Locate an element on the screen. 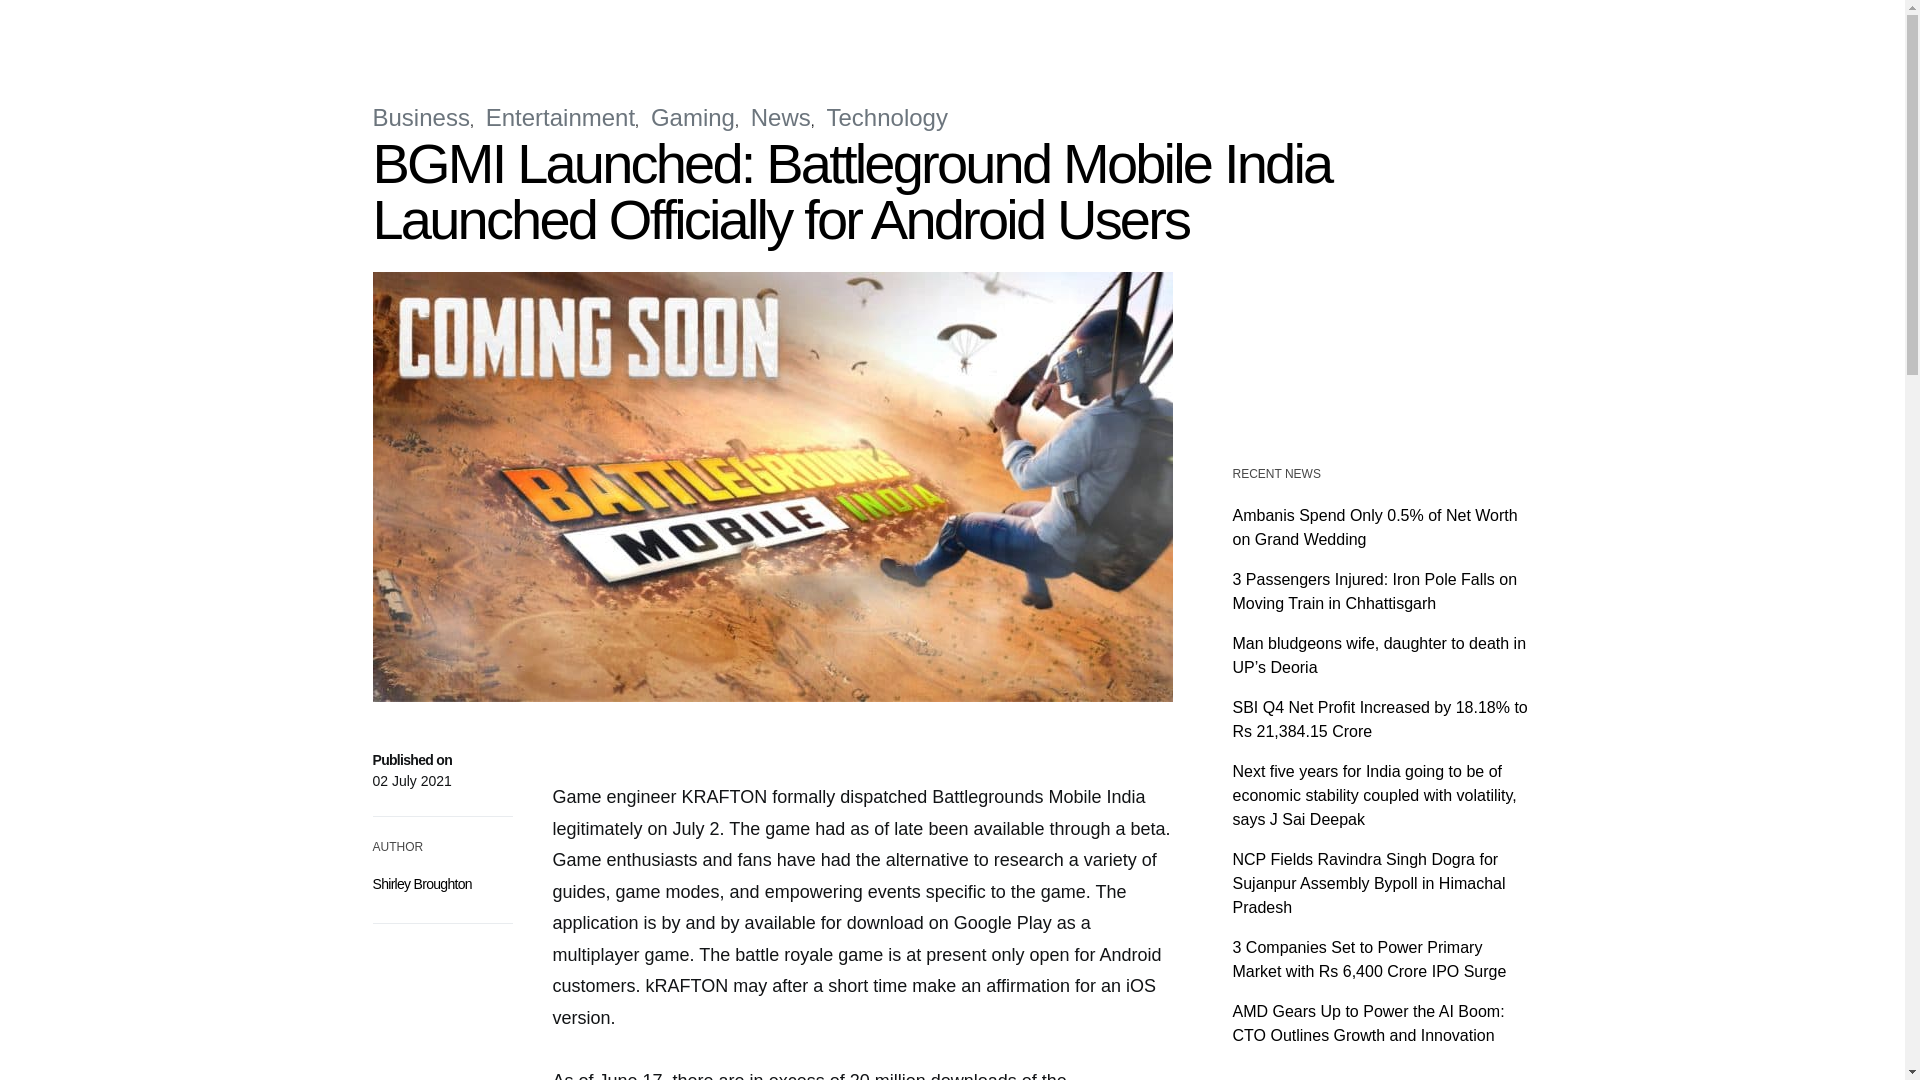  BUSINESS is located at coordinates (694, 30).